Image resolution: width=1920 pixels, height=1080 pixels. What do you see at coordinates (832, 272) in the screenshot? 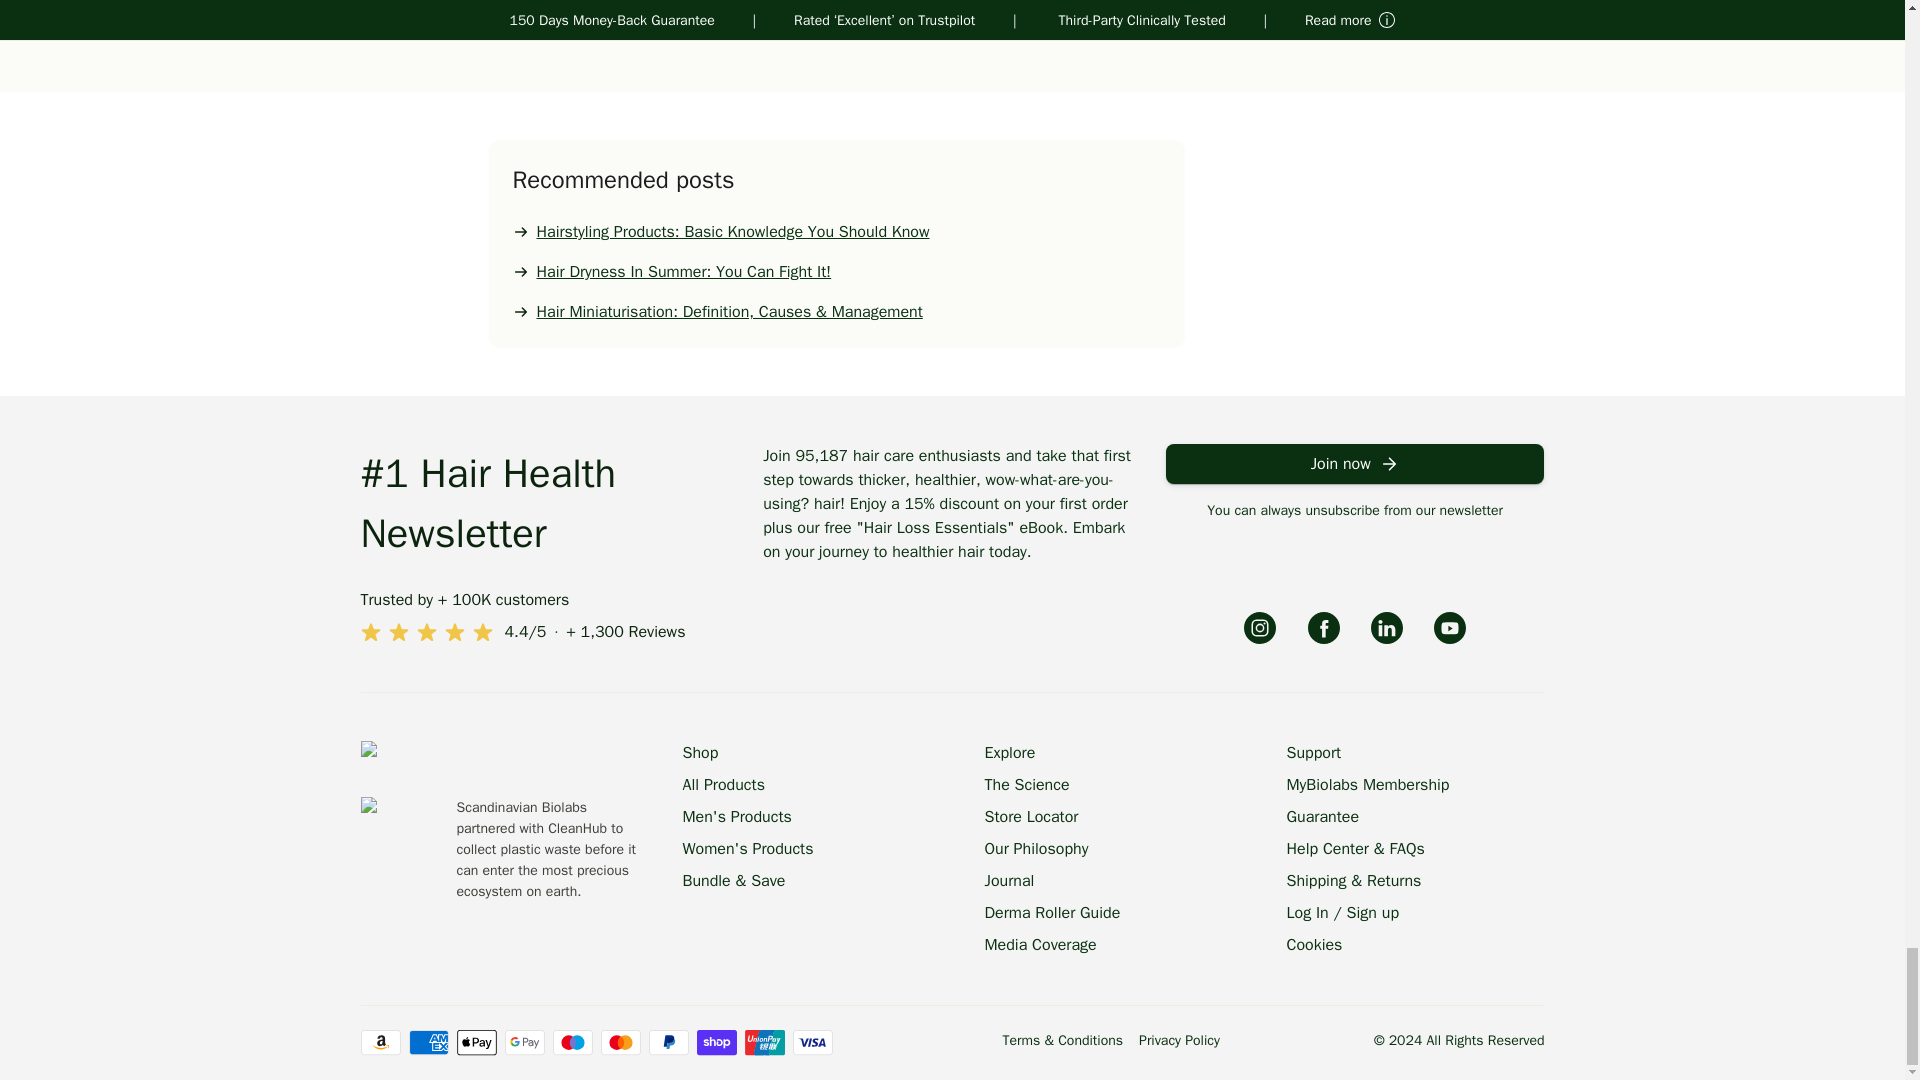
I see `Hair Dryness In Summer: You Can Fight It!` at bounding box center [832, 272].